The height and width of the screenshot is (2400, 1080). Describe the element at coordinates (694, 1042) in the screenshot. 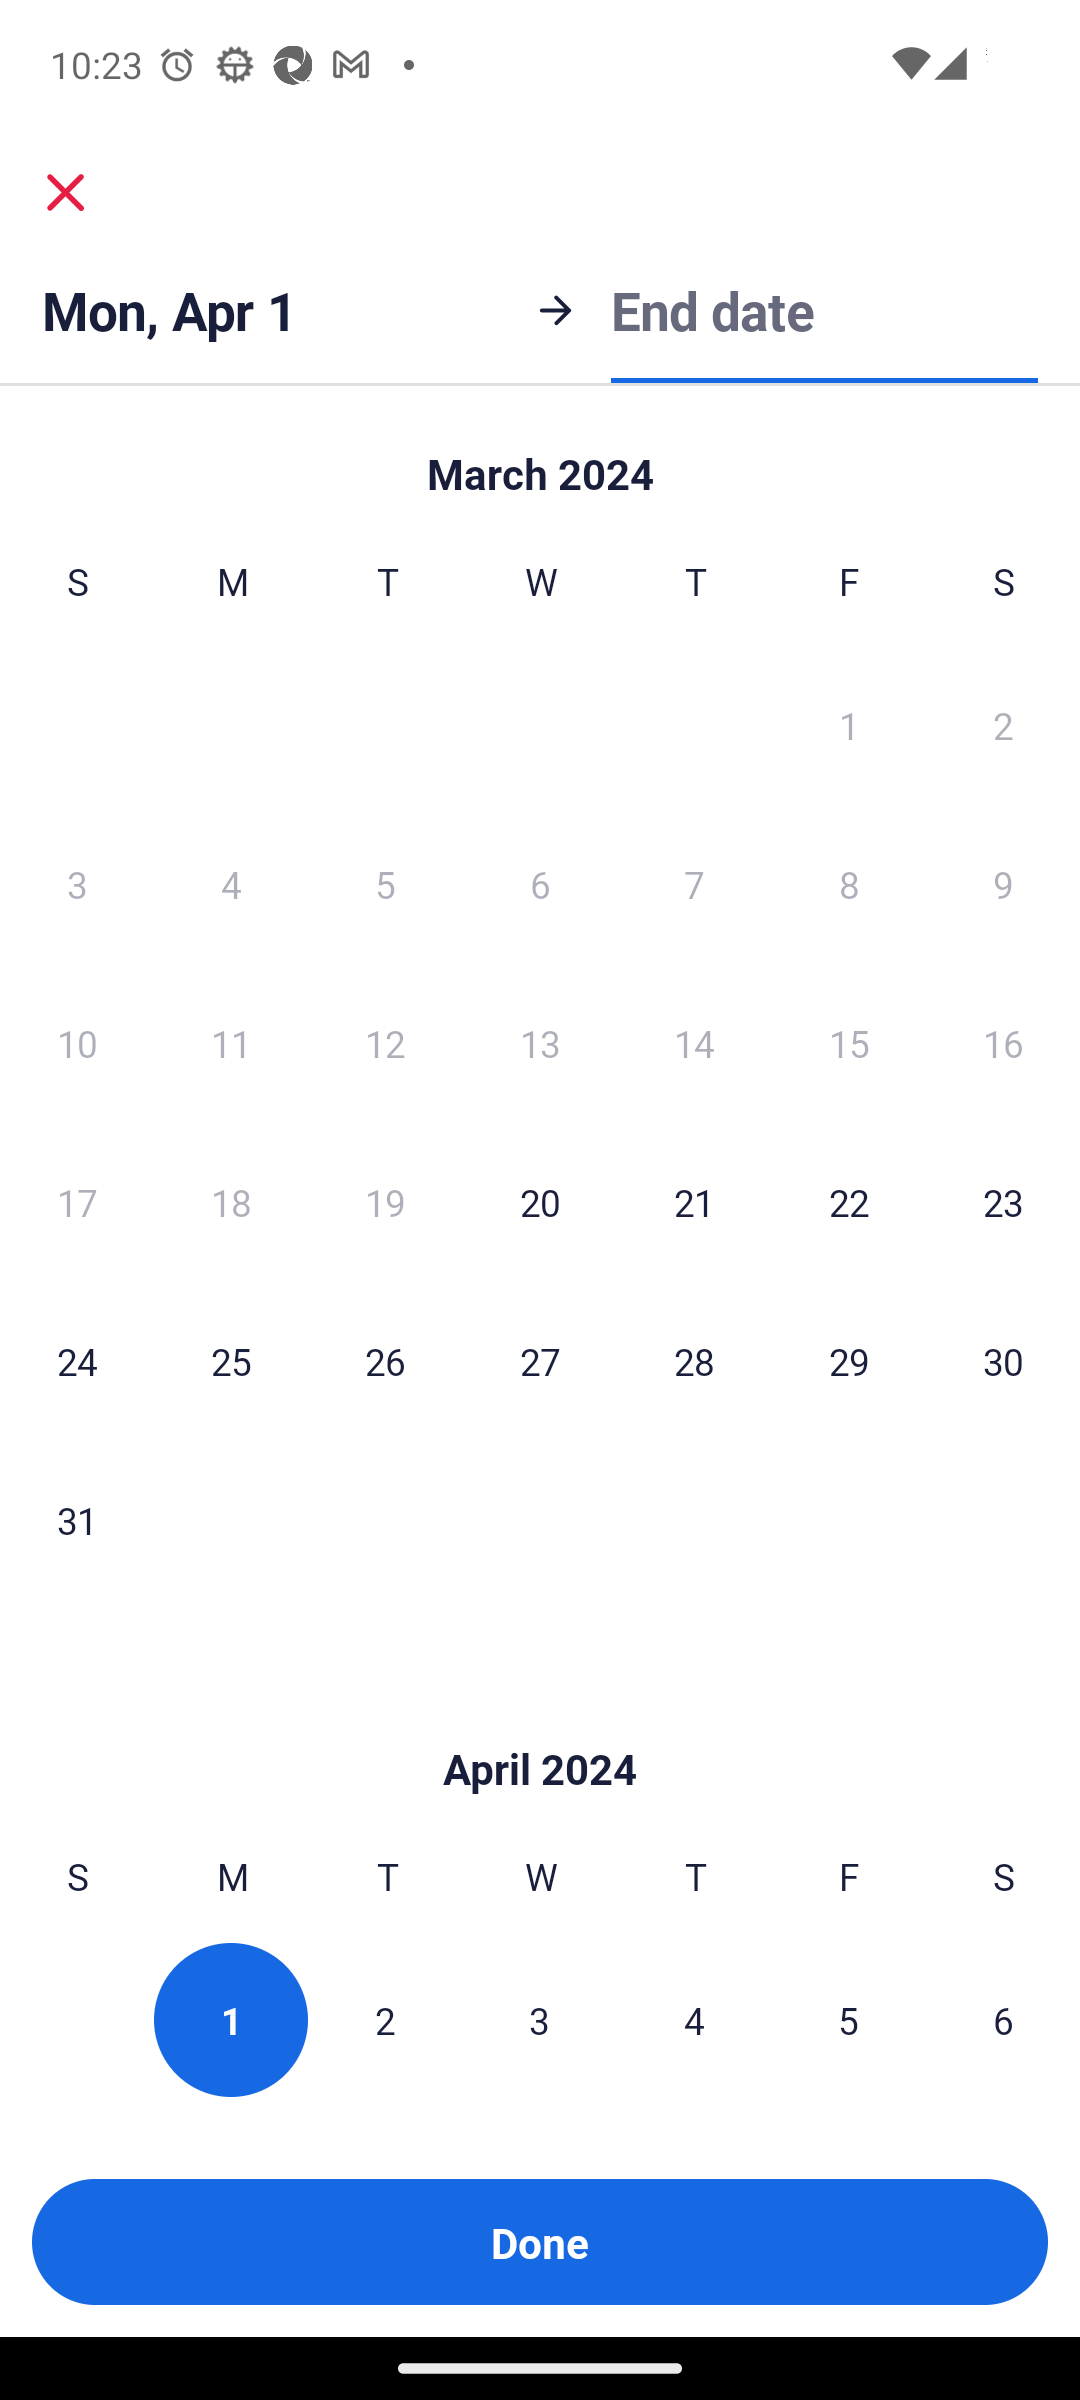

I see `14 Thursday, March 14, 2024` at that location.